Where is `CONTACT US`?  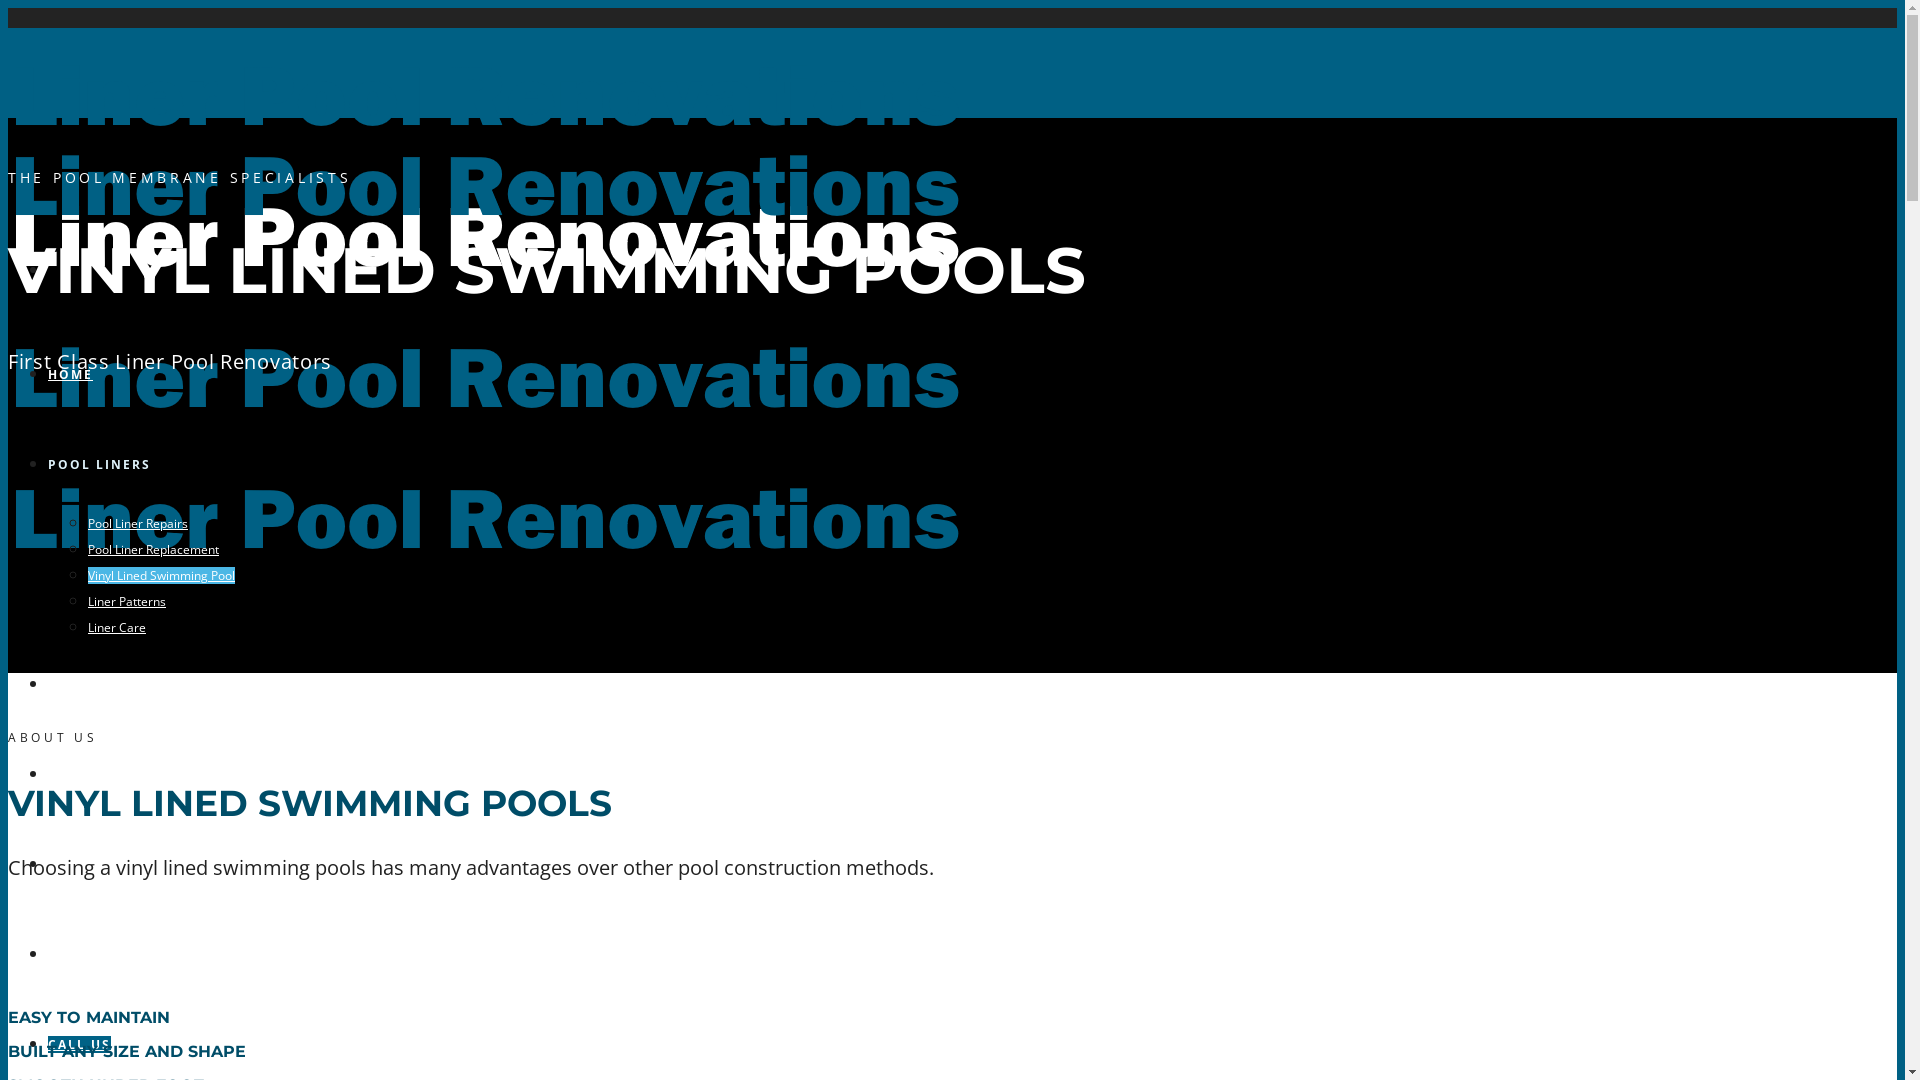
CONTACT US is located at coordinates (96, 954).